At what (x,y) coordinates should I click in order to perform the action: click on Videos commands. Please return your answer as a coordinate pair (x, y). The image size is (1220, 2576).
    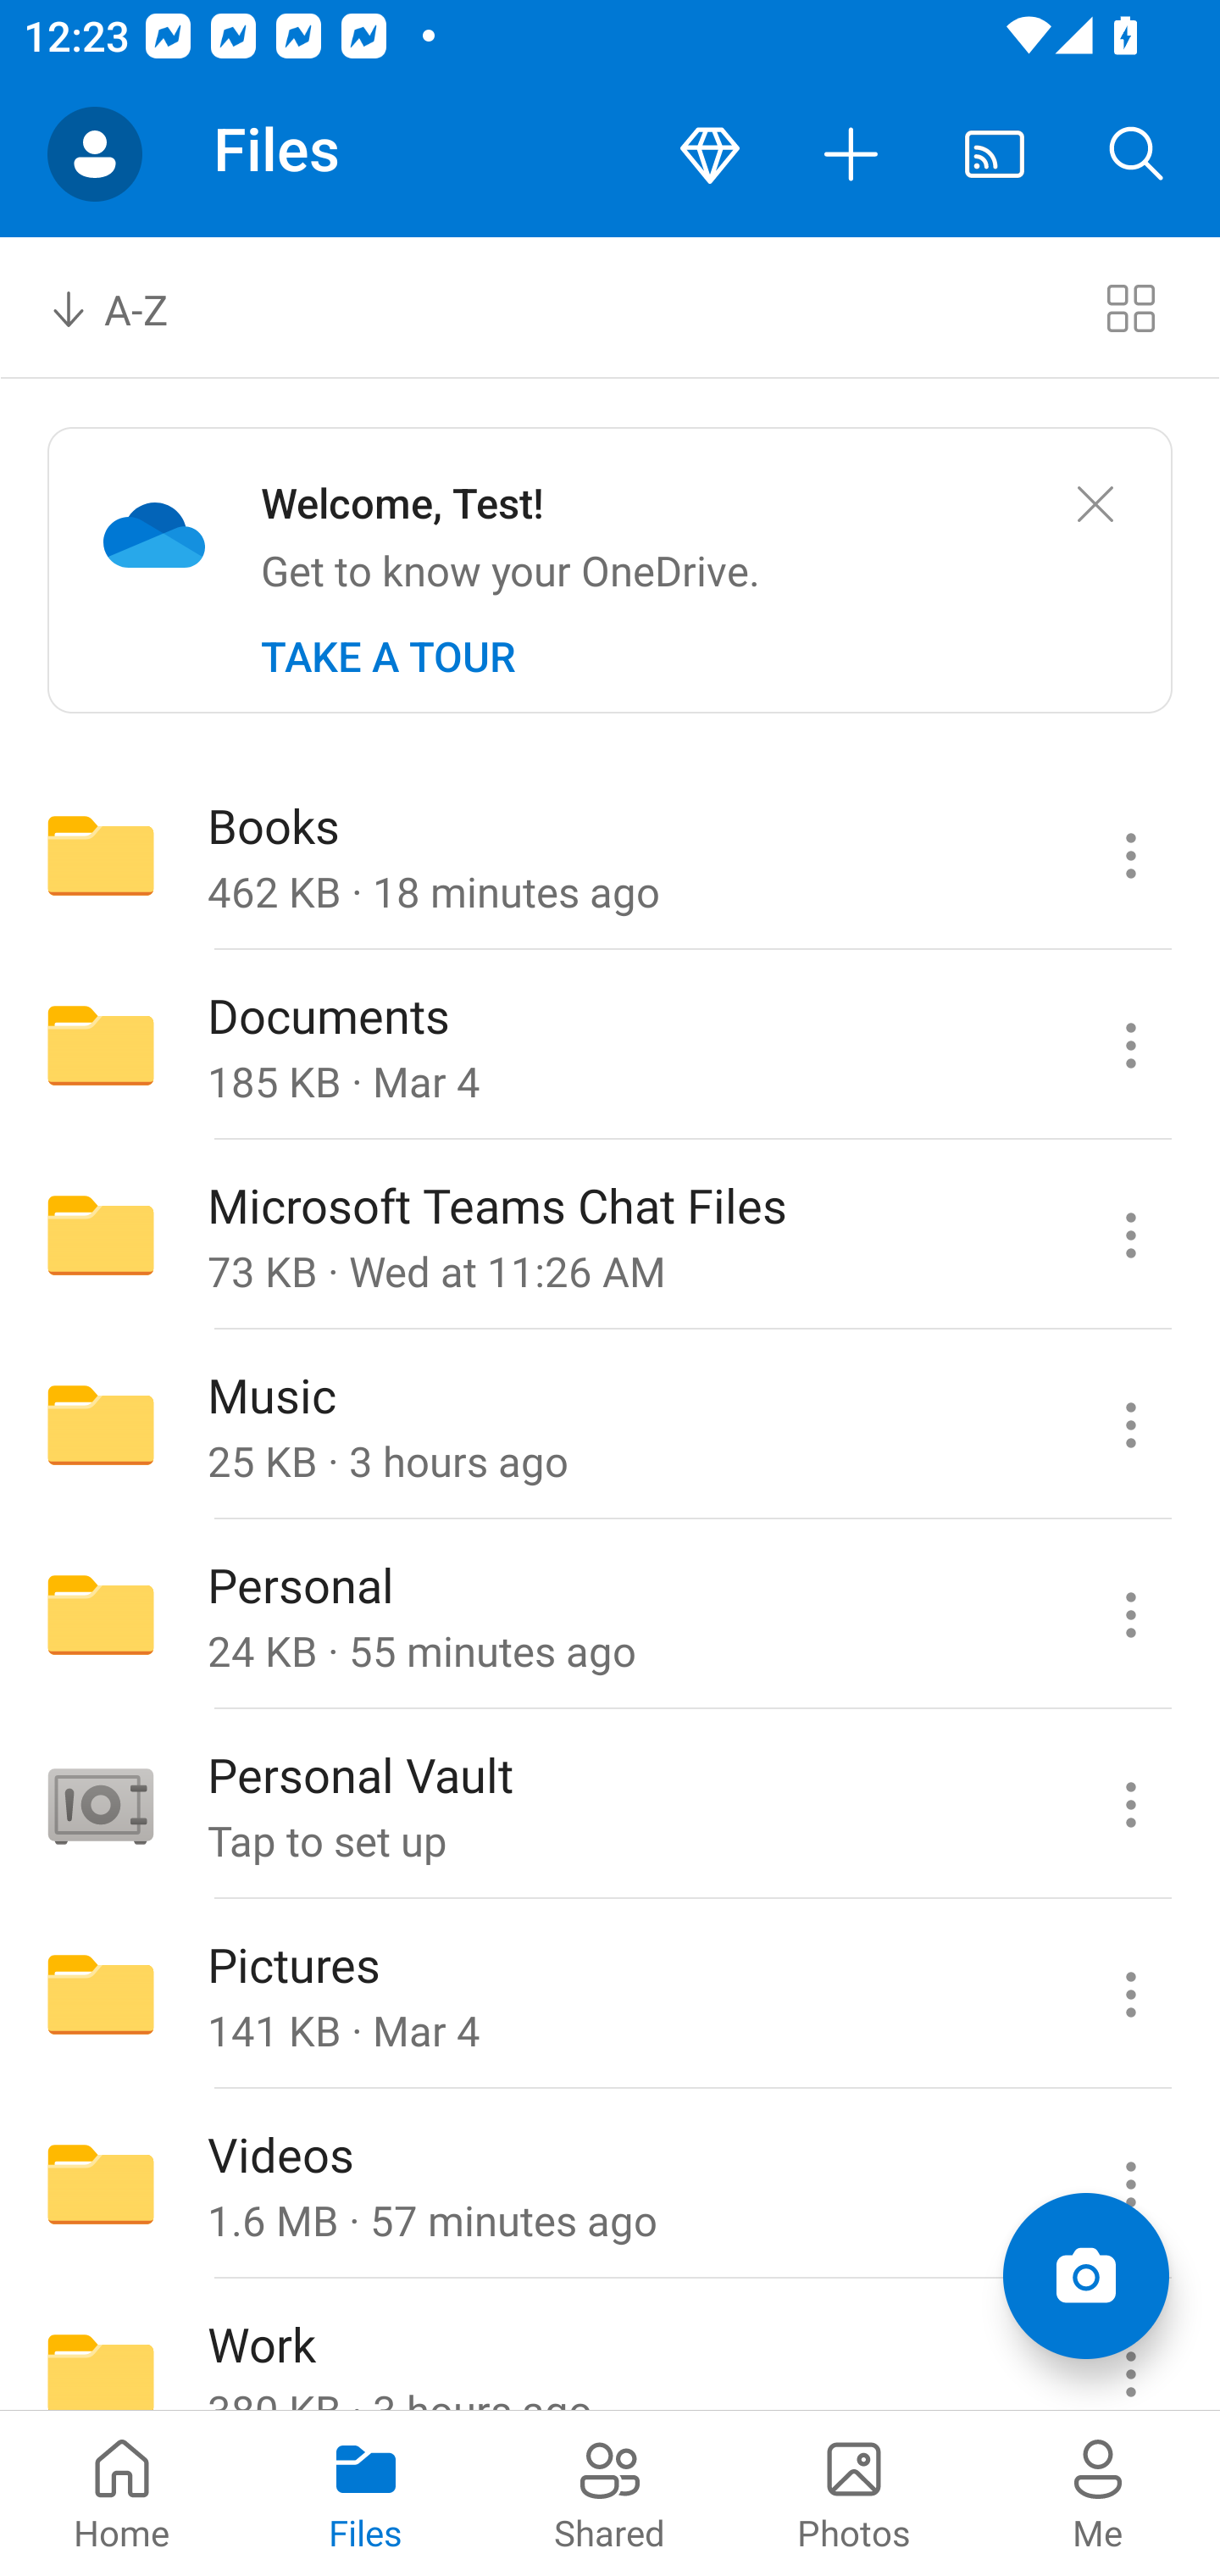
    Looking at the image, I should click on (1130, 2185).